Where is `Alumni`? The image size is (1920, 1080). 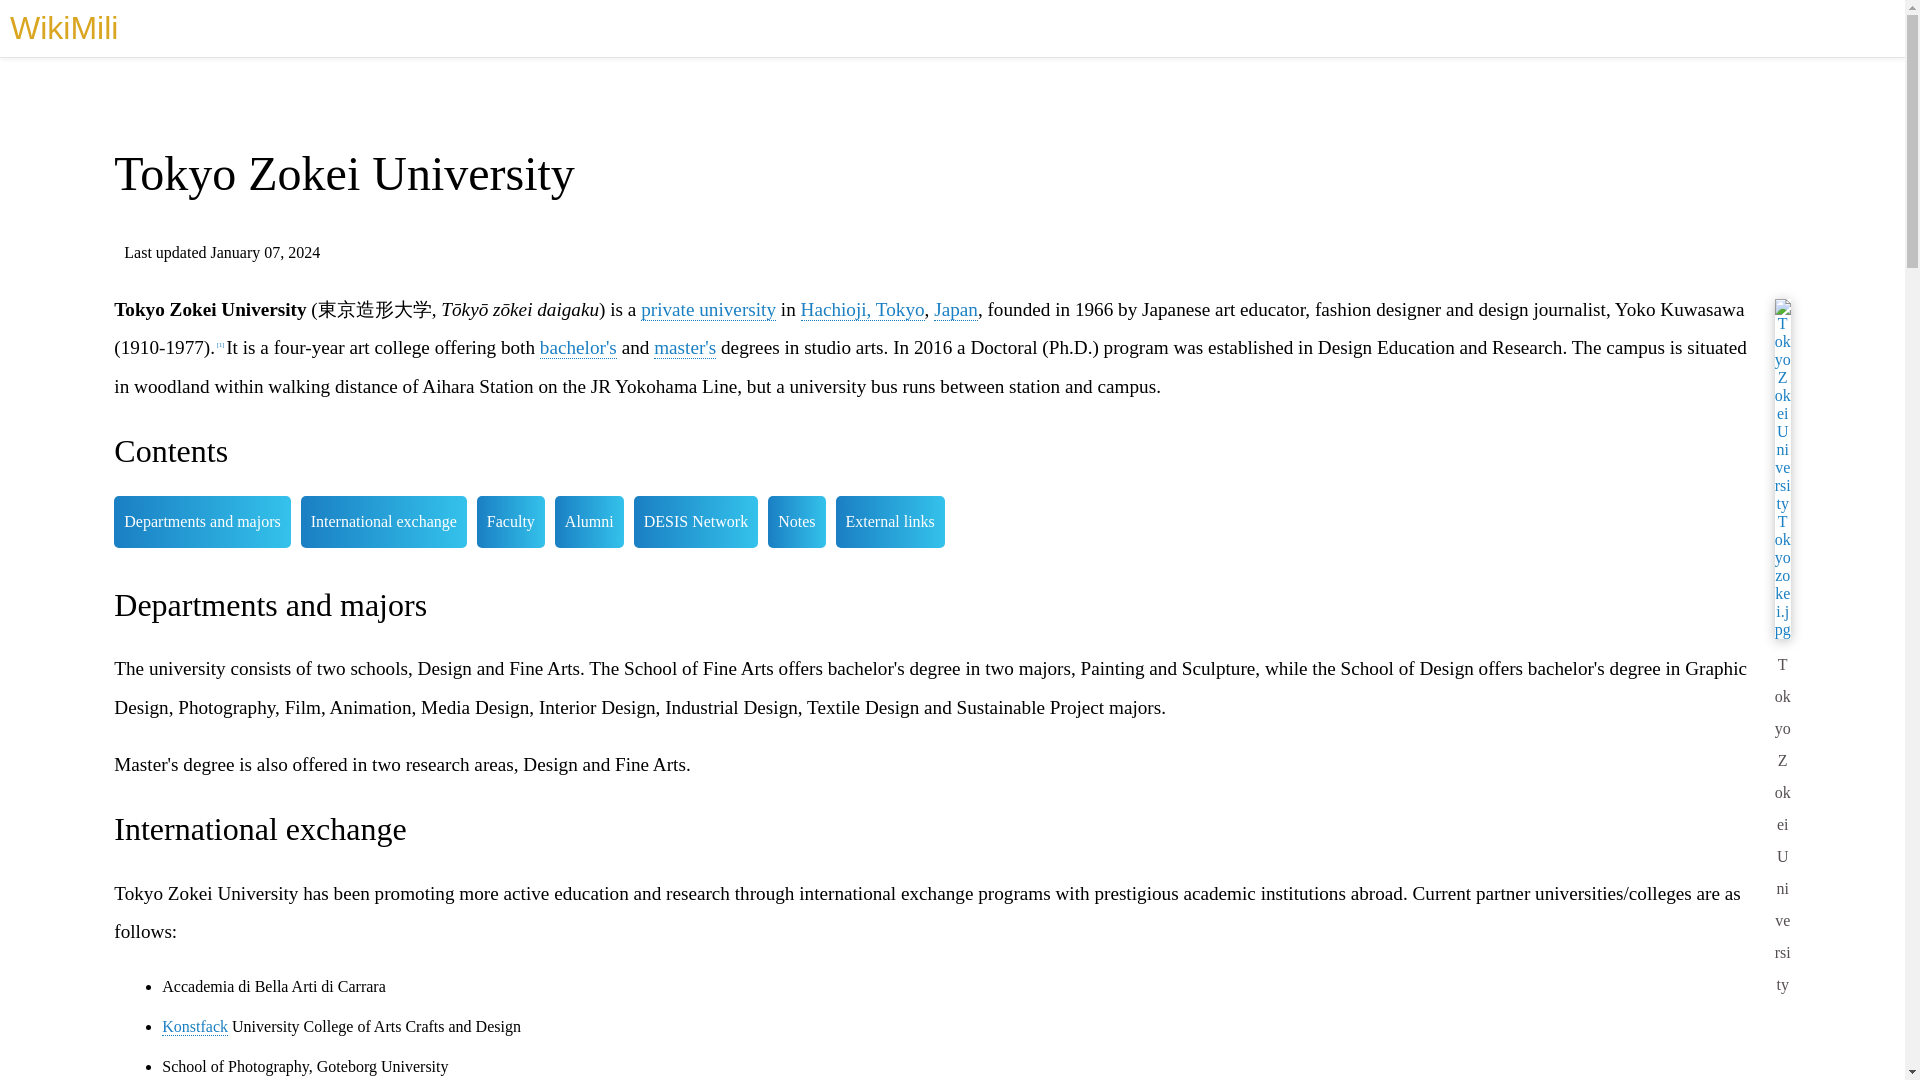 Alumni is located at coordinates (589, 521).